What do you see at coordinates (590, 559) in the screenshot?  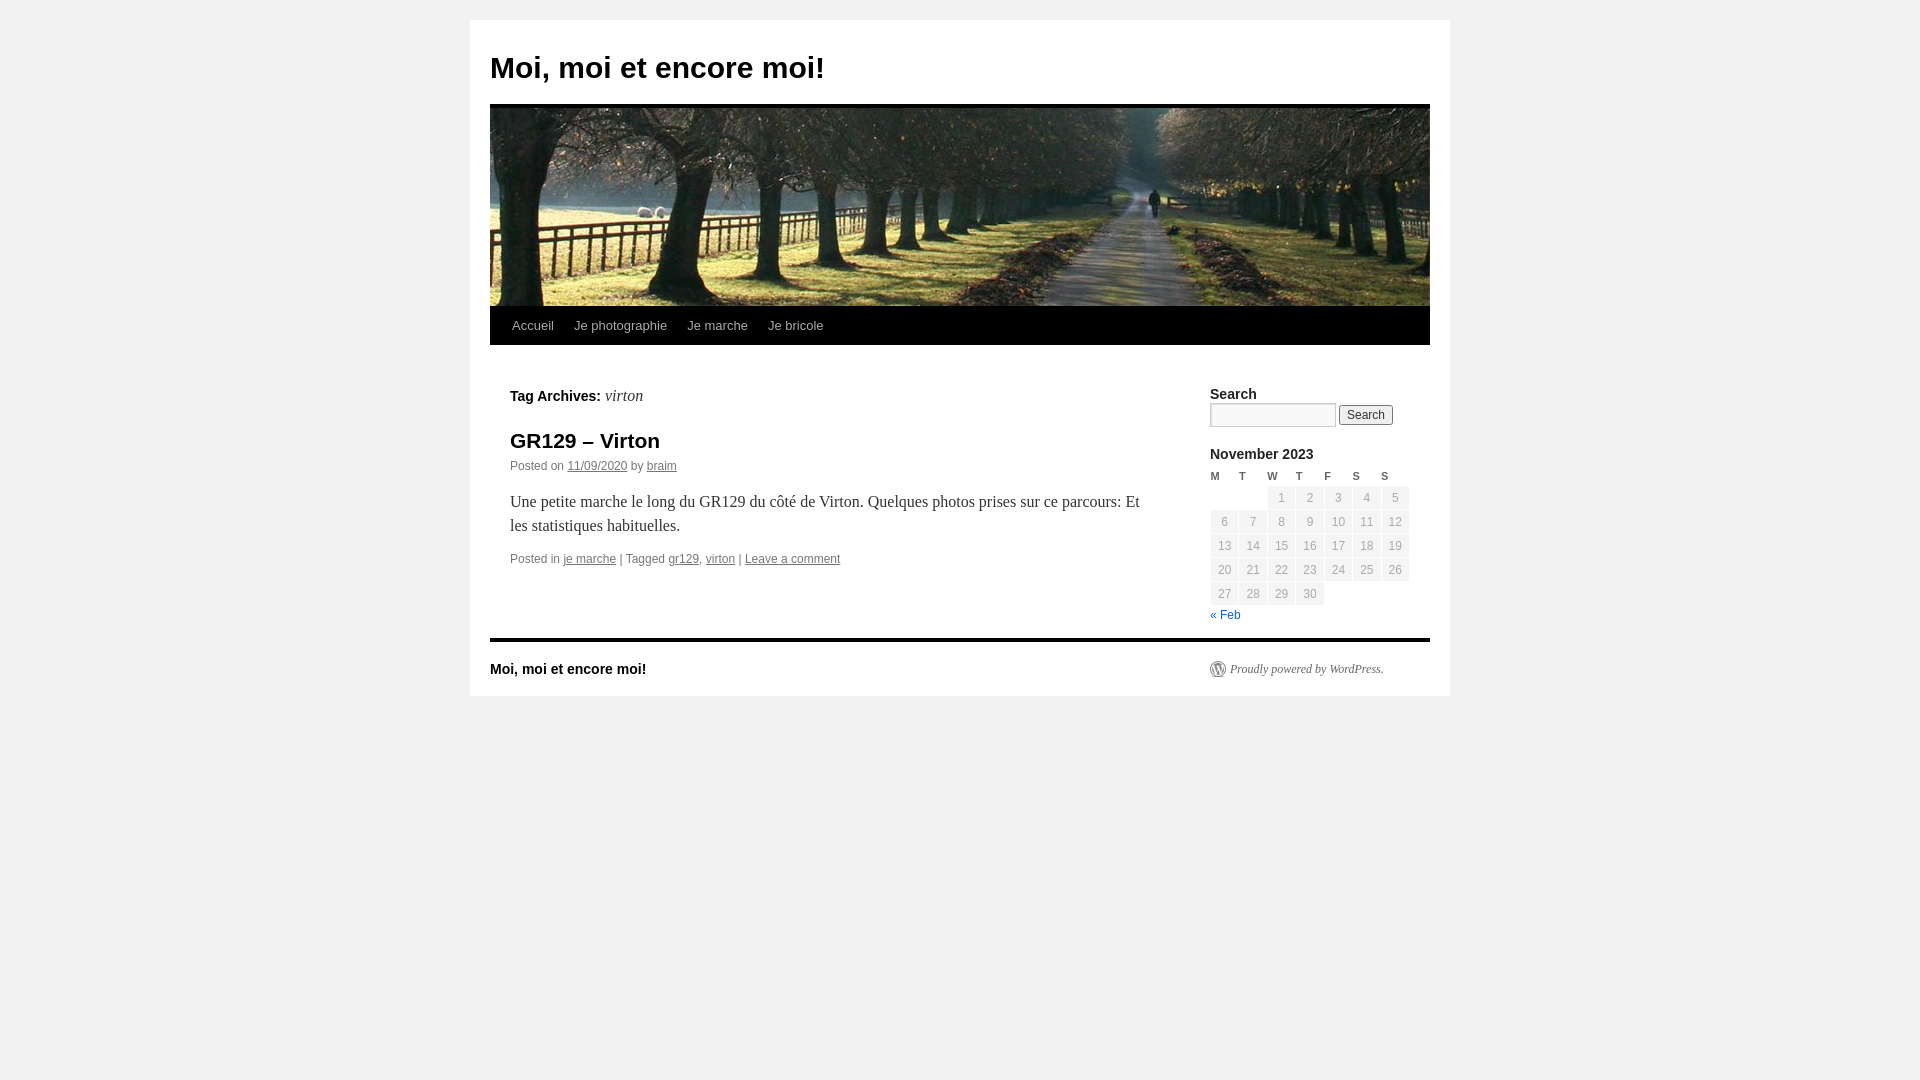 I see `je marche` at bounding box center [590, 559].